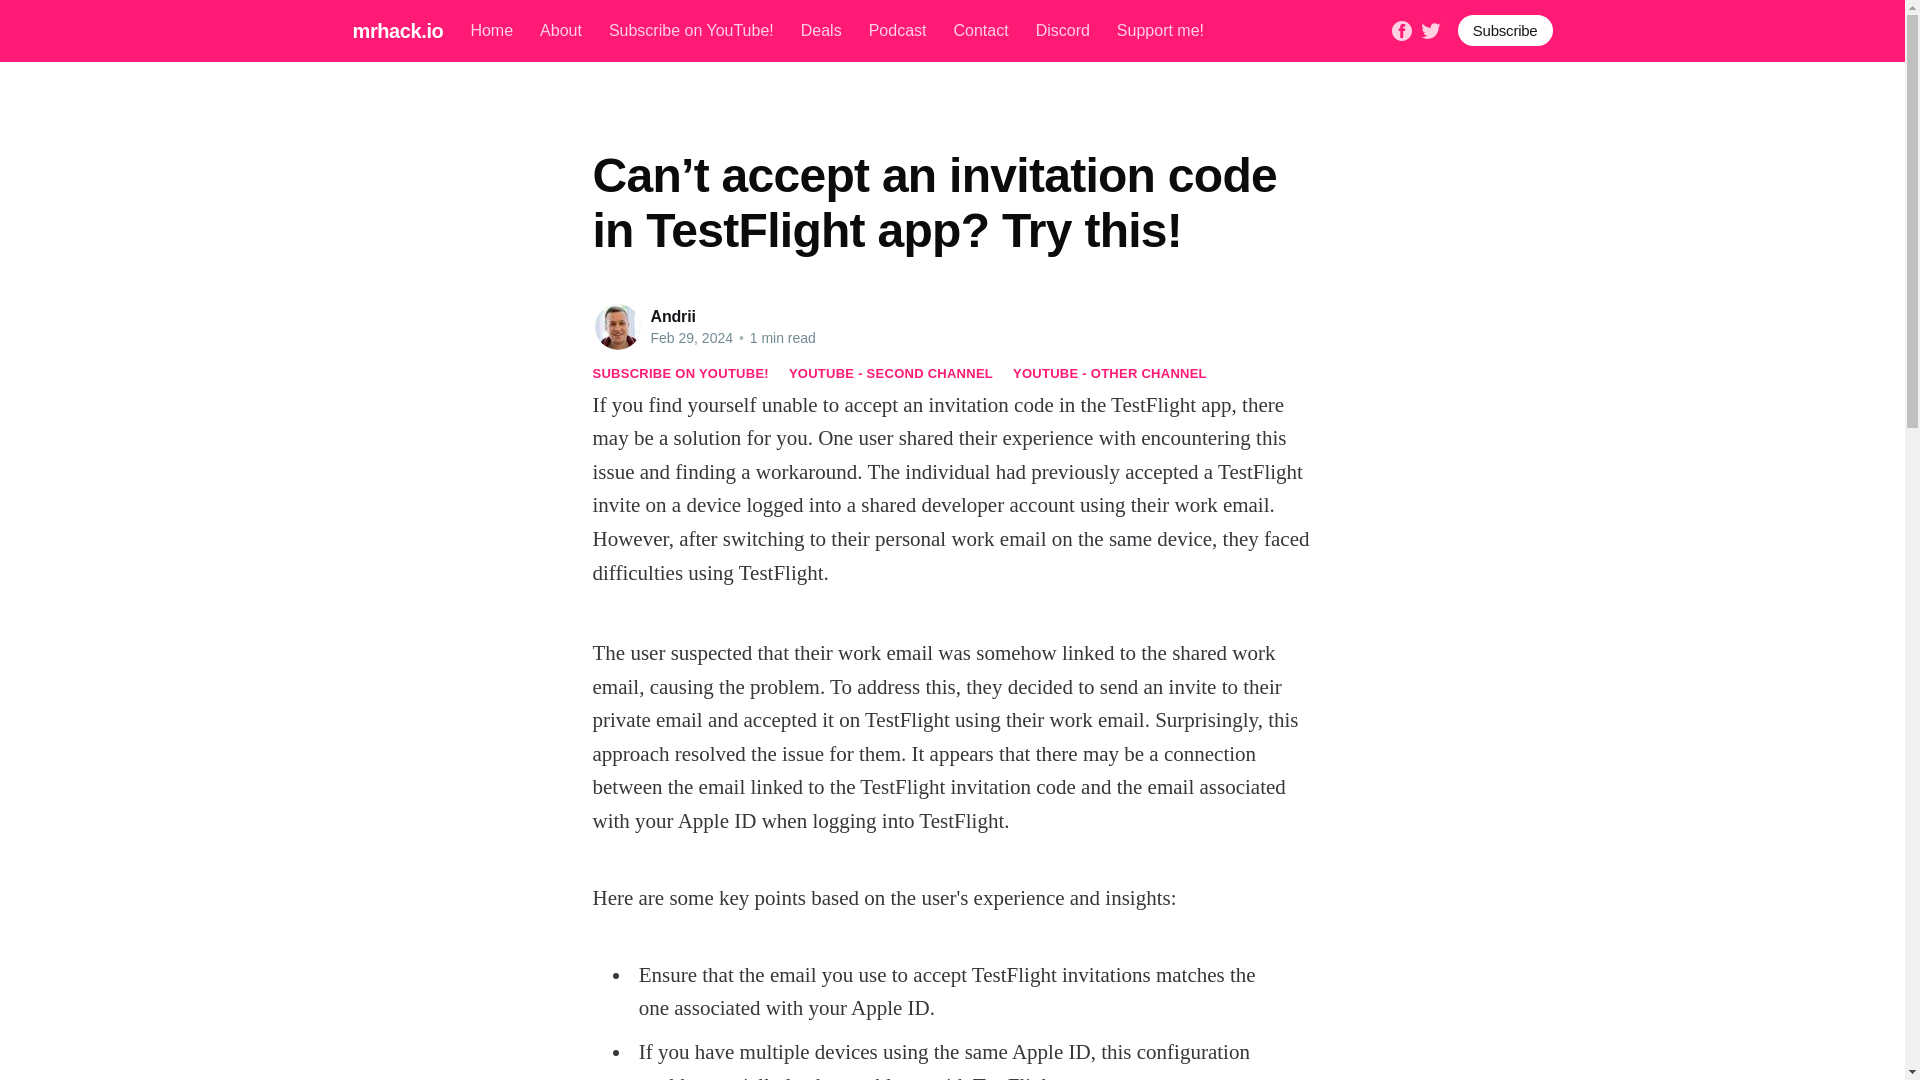 The height and width of the screenshot is (1080, 1920). I want to click on Contact, so click(980, 30).